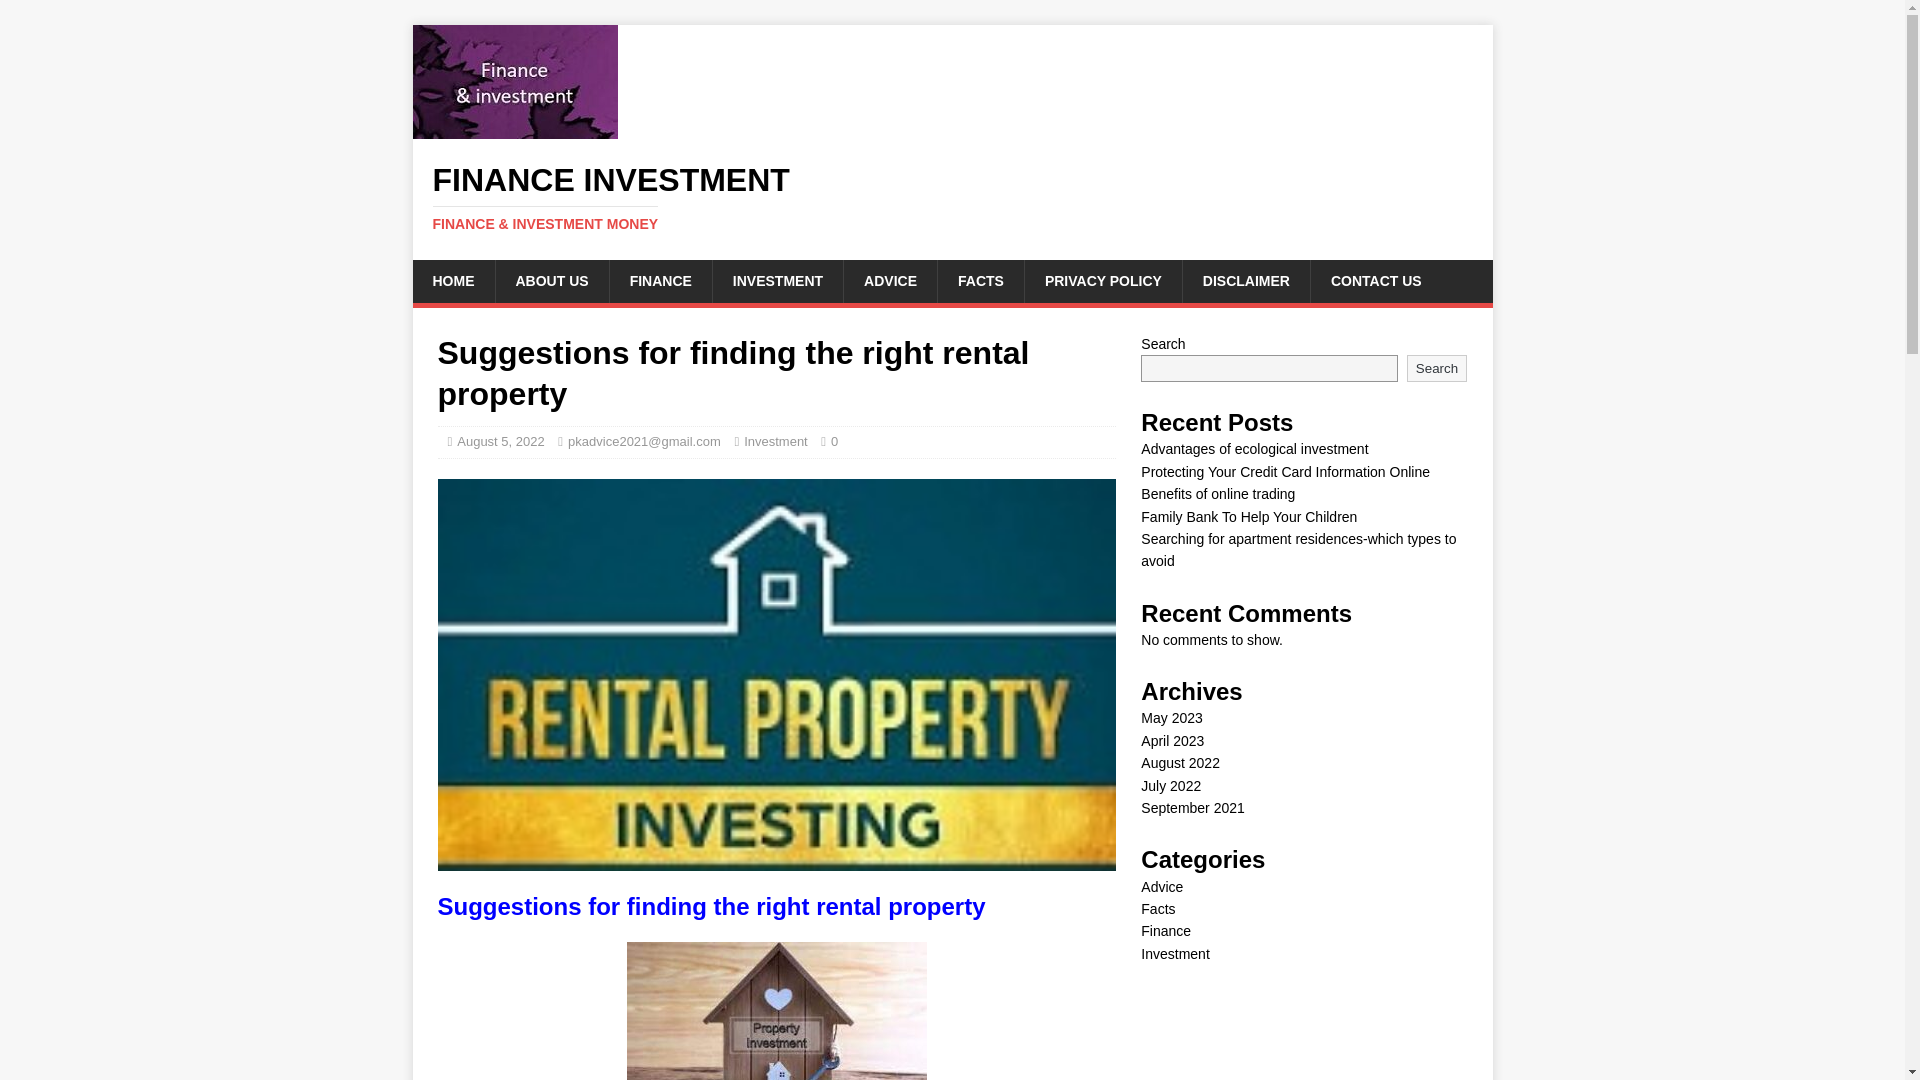 The height and width of the screenshot is (1080, 1920). I want to click on Family Bank To Help Your Children, so click(1248, 516).